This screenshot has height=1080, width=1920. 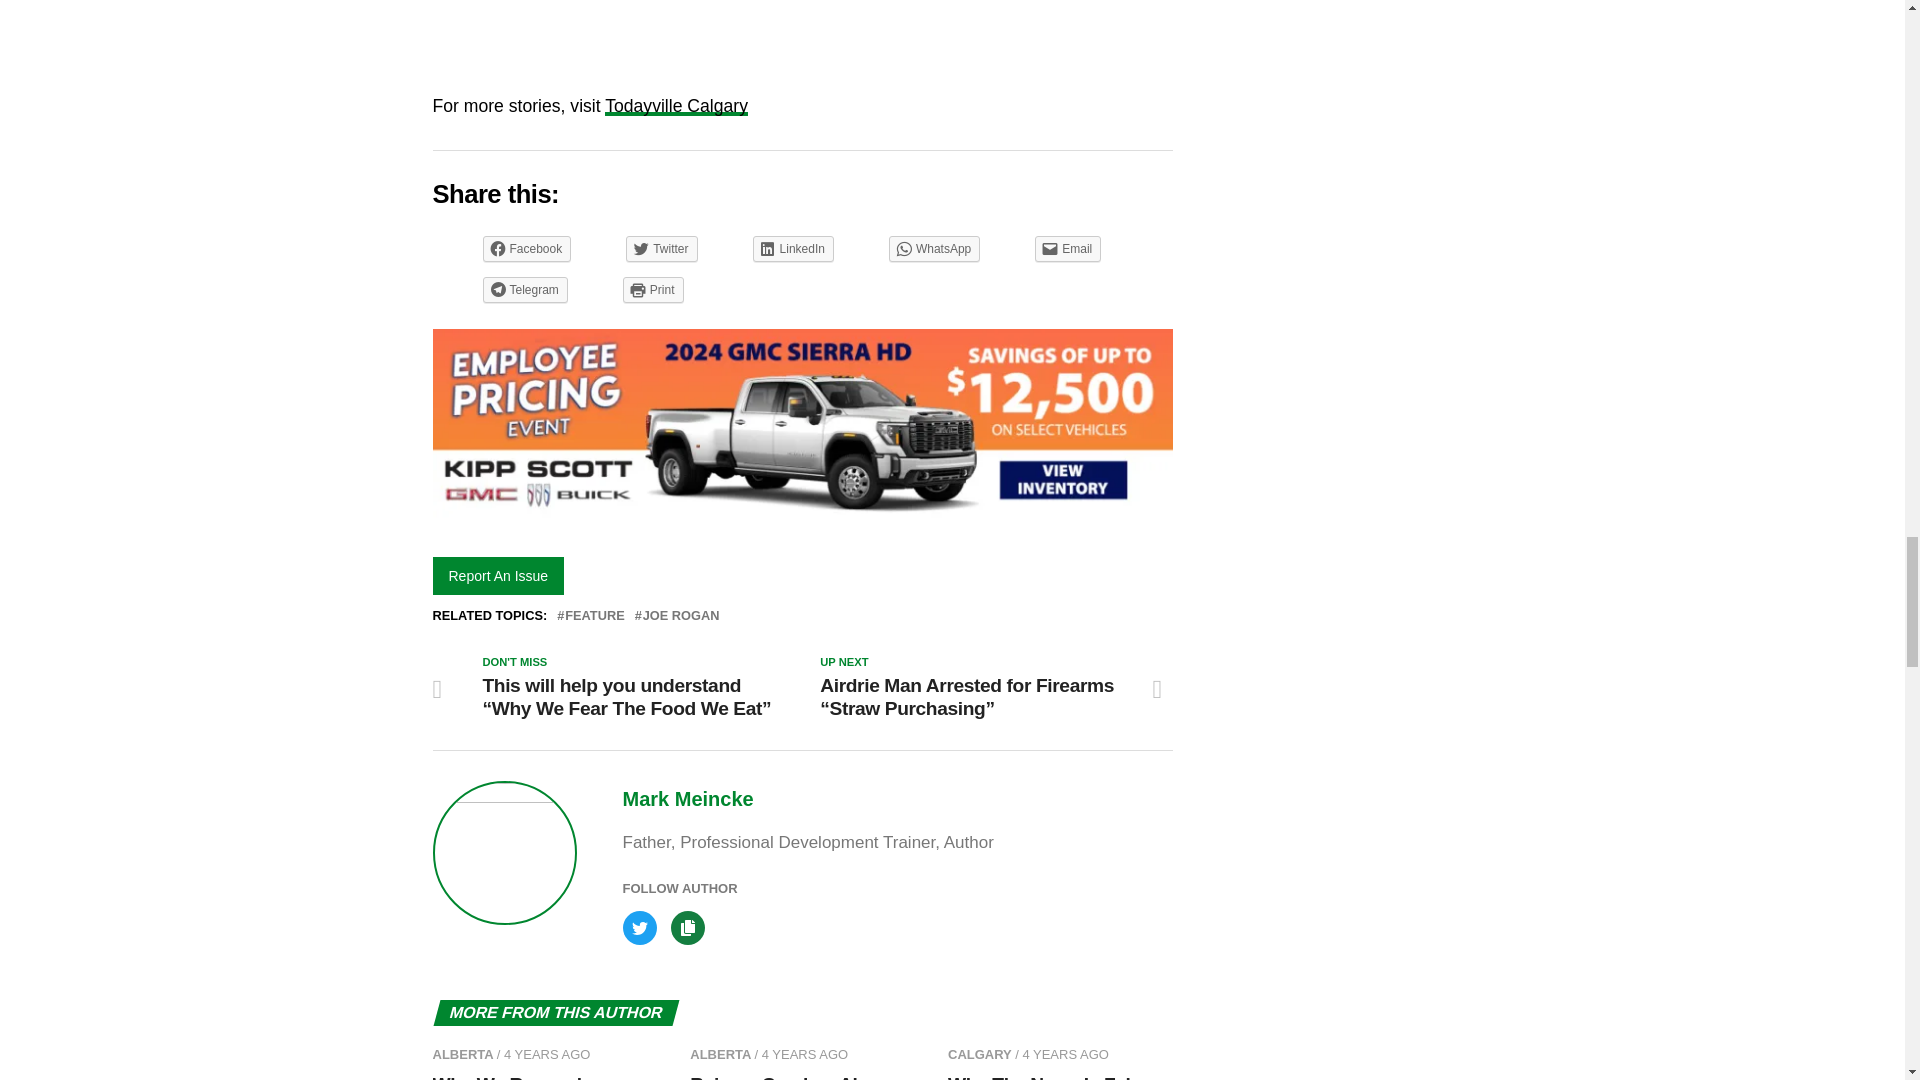 I want to click on Click to share on Telegram, so click(x=524, y=289).